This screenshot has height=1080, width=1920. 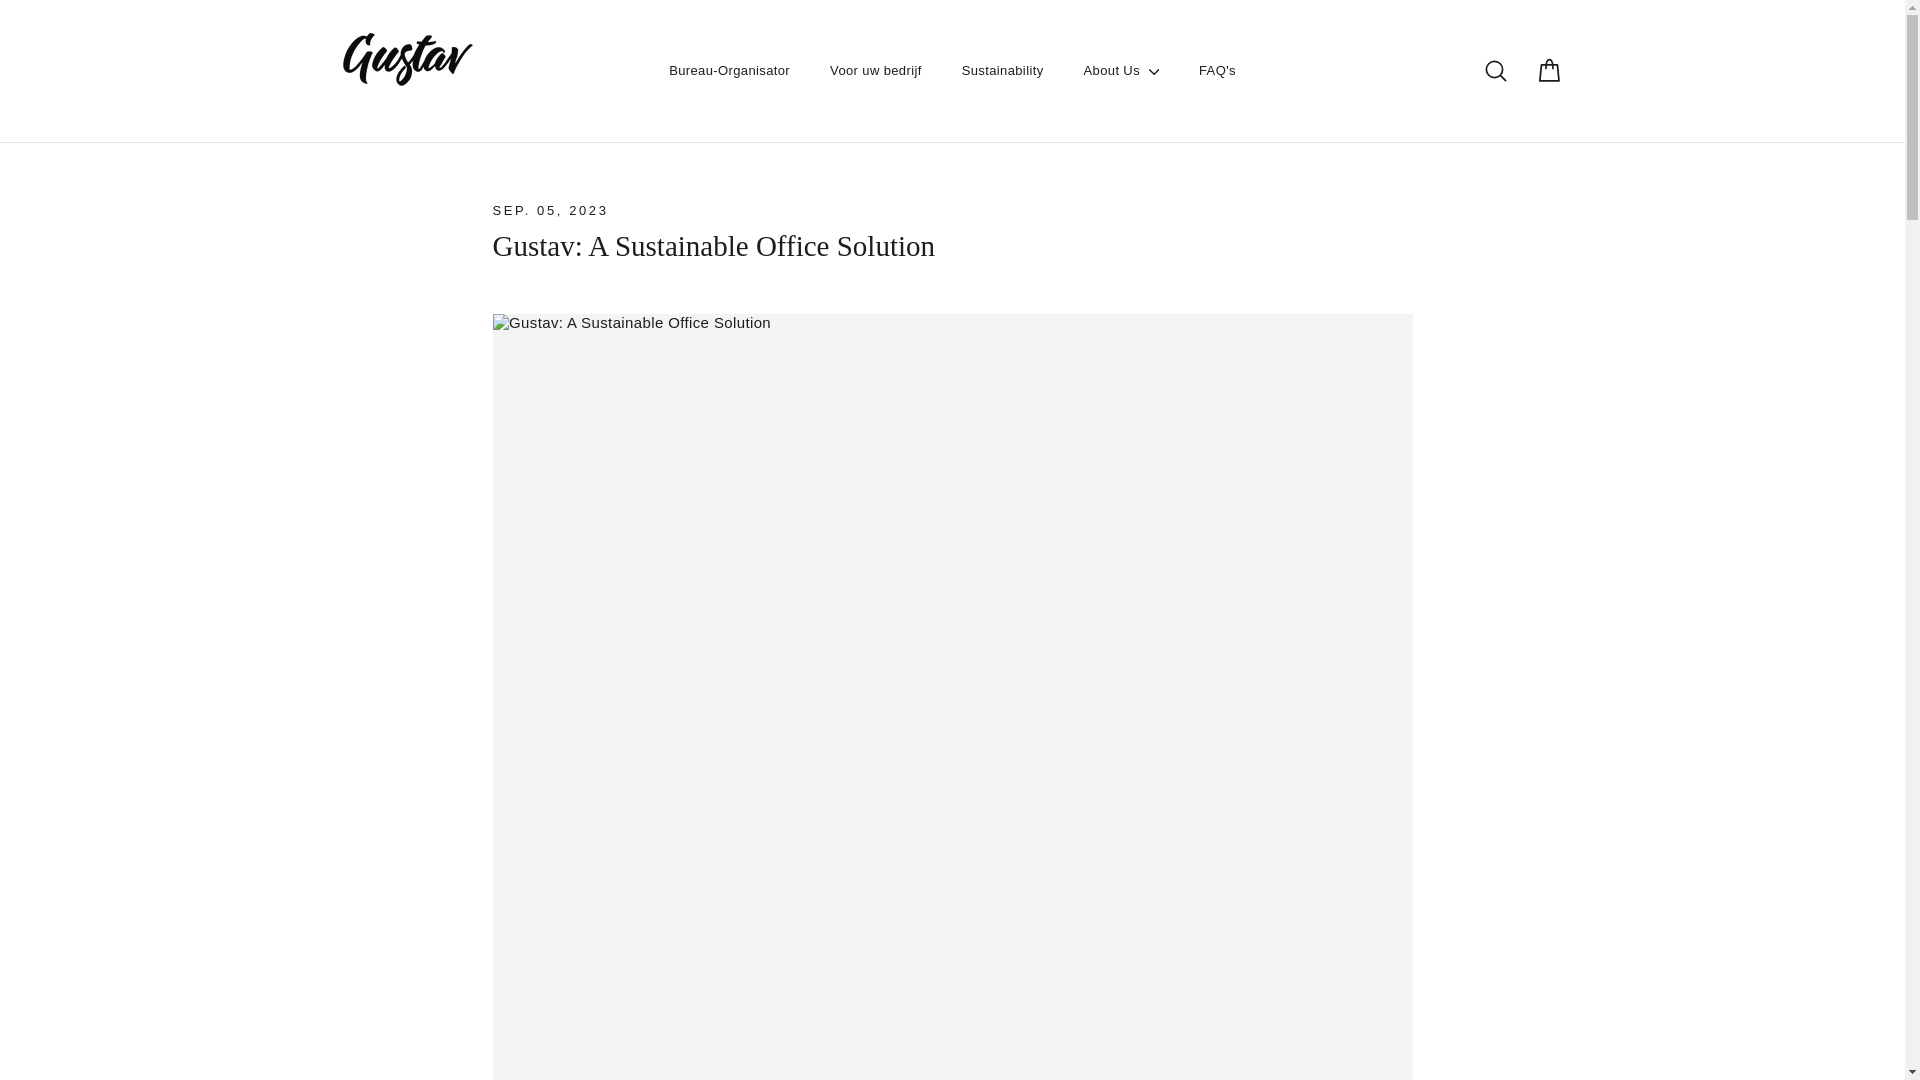 I want to click on Bureau-Organisator, so click(x=729, y=70).